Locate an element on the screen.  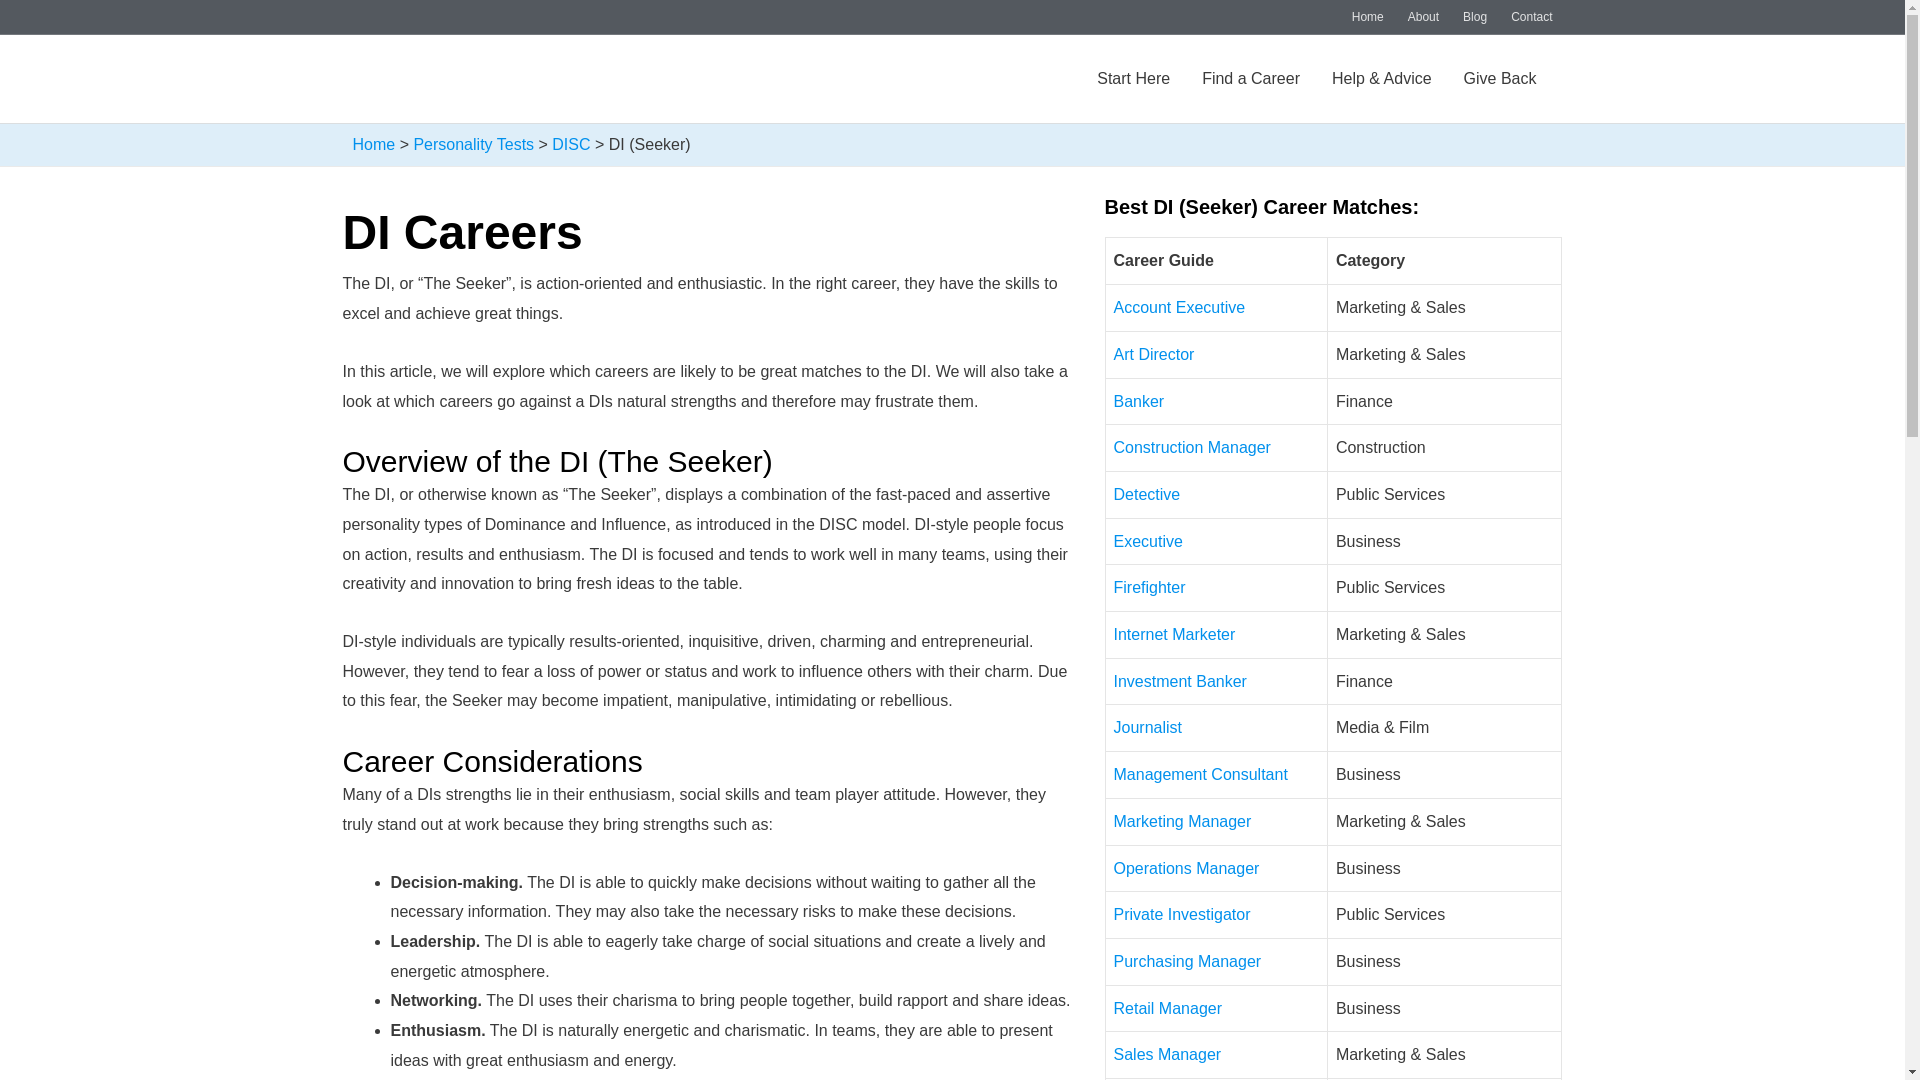
About is located at coordinates (1423, 17).